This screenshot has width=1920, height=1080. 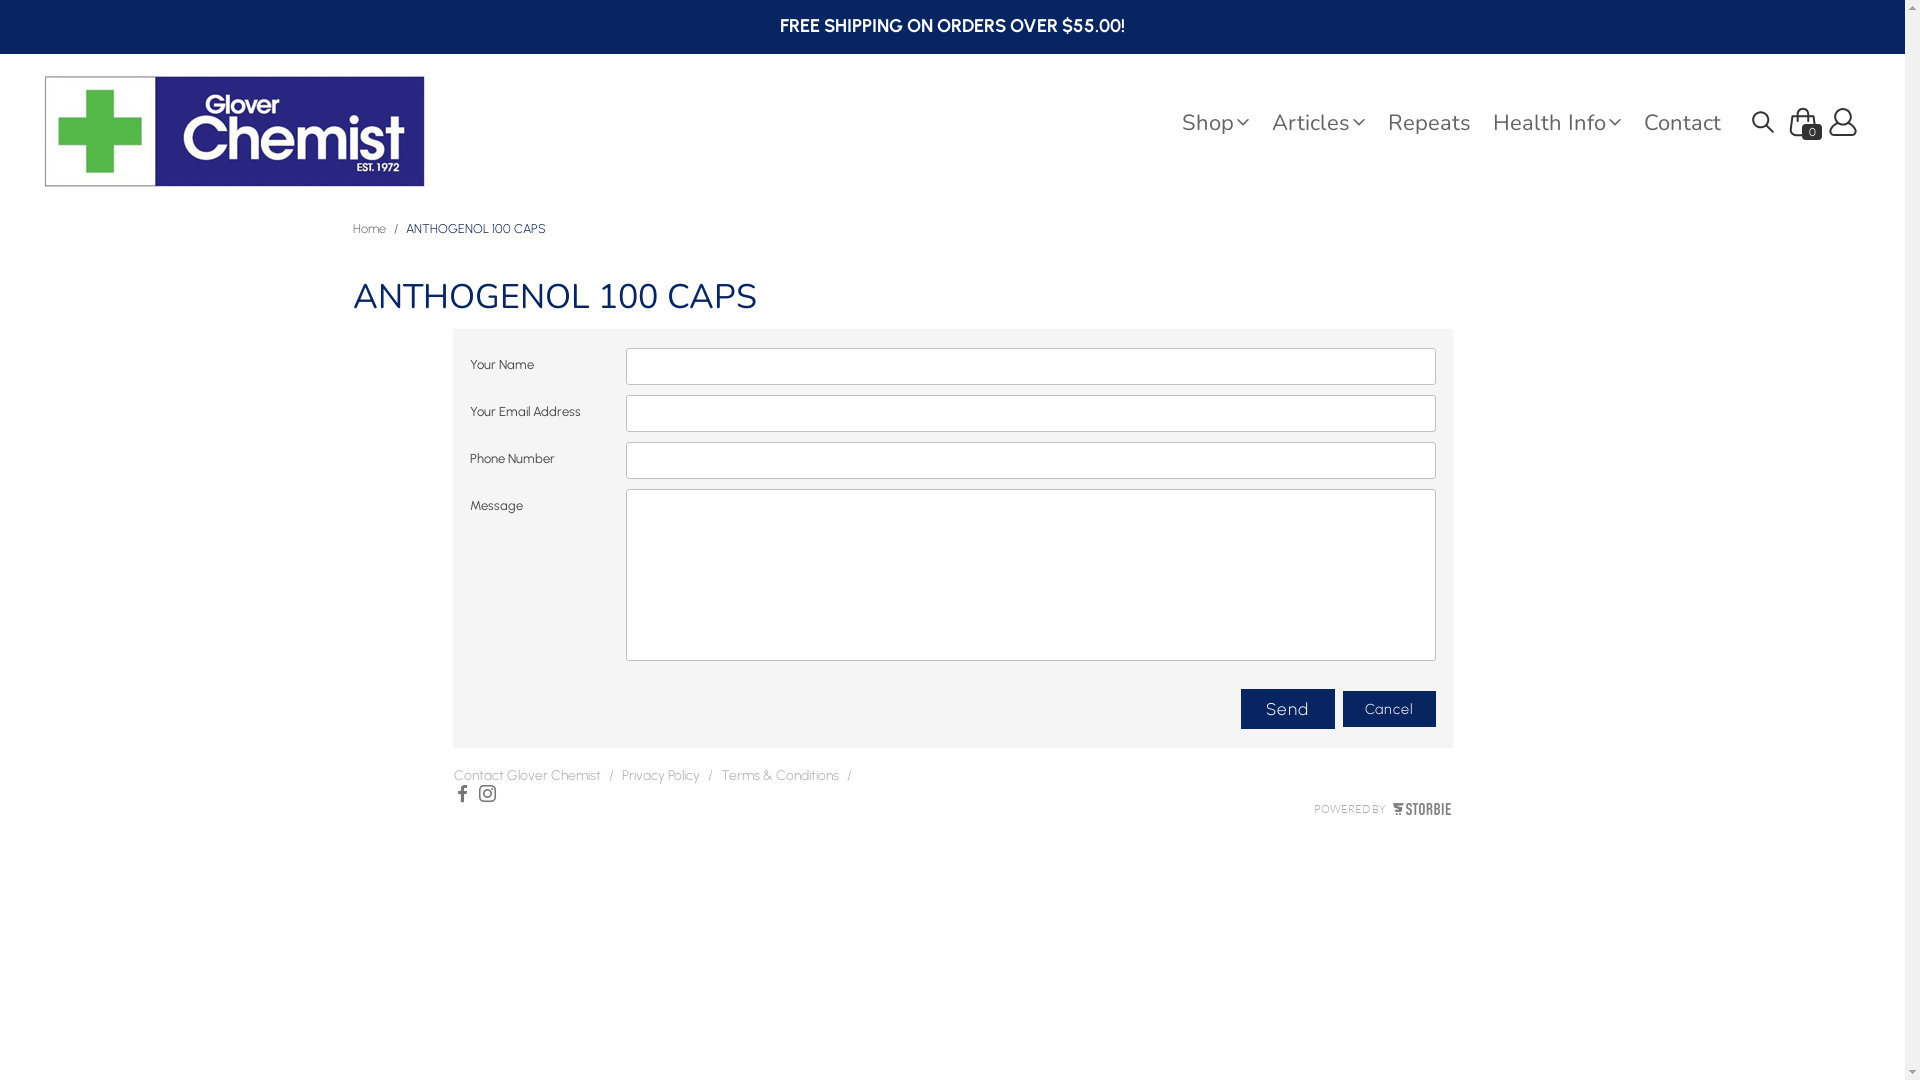 I want to click on Contact, so click(x=1694, y=123).